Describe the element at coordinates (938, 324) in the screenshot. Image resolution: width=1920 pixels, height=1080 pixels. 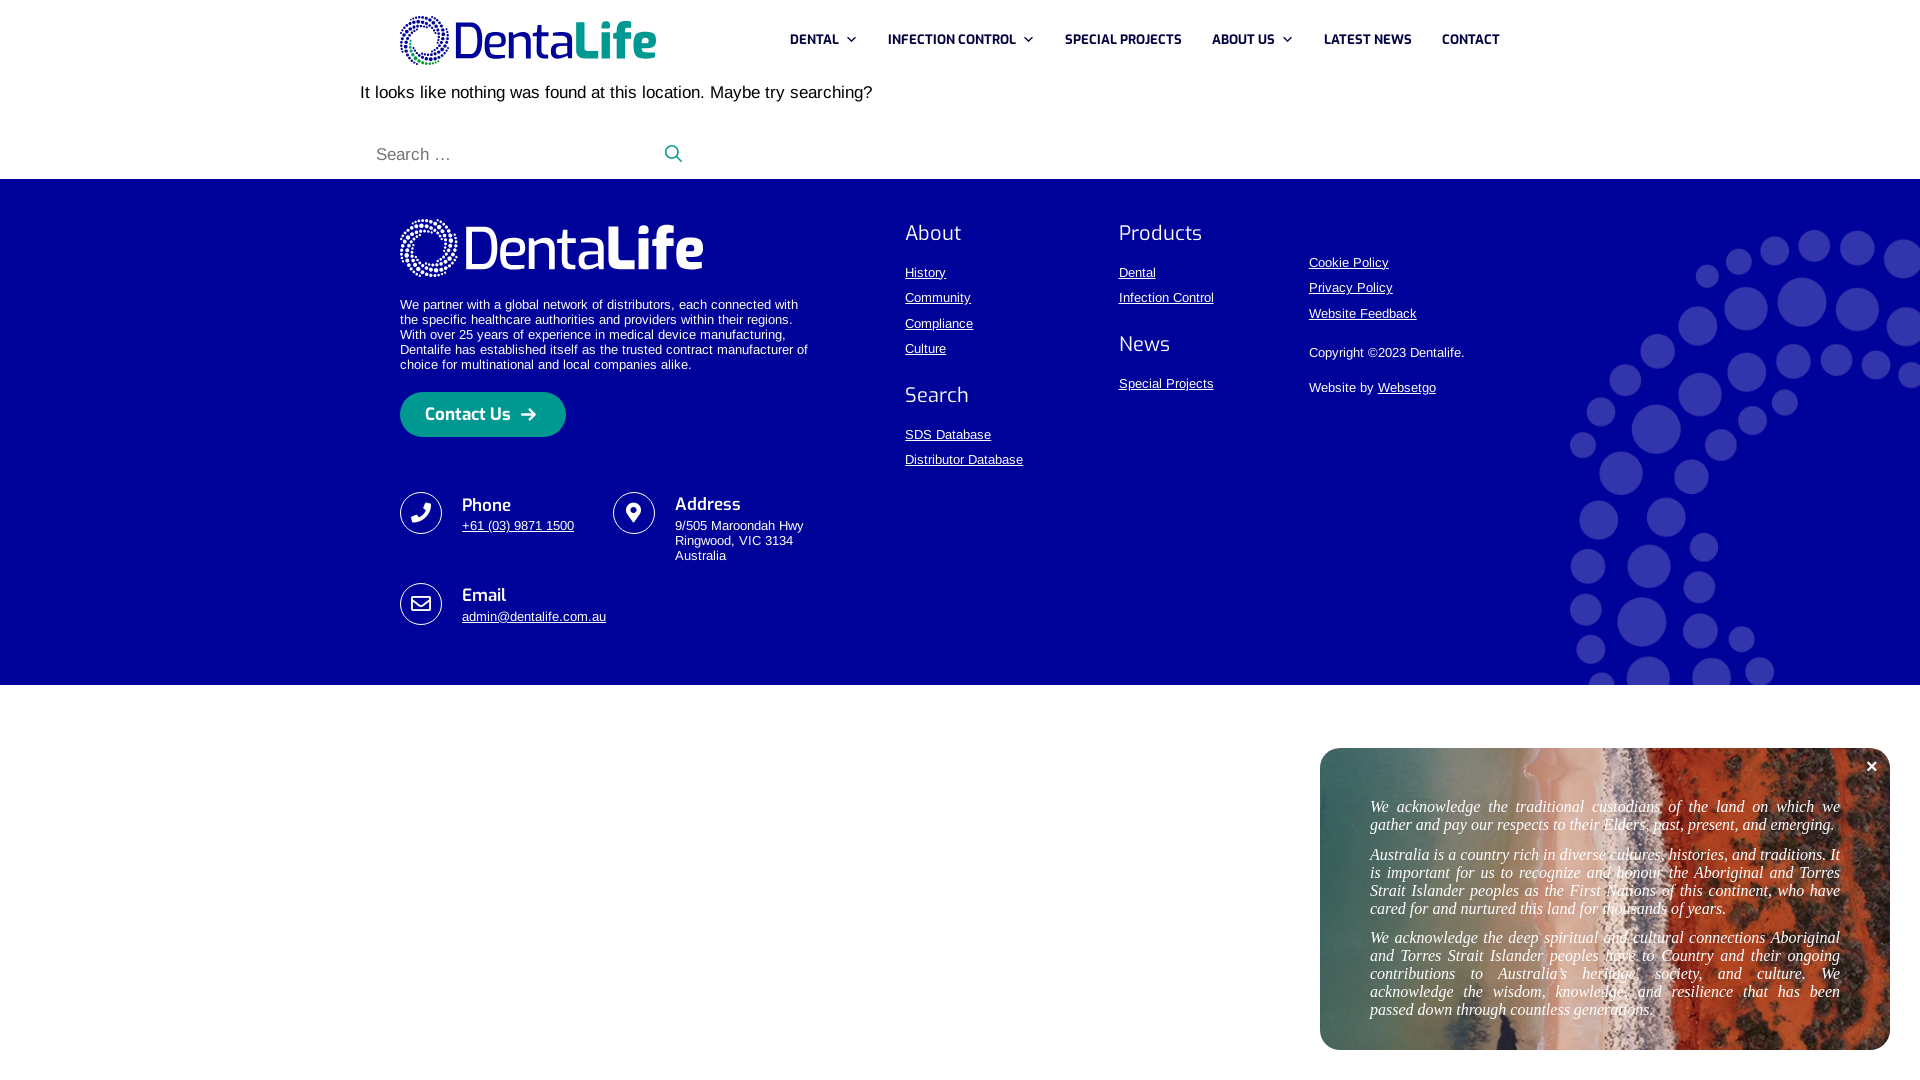
I see `Compliance` at that location.